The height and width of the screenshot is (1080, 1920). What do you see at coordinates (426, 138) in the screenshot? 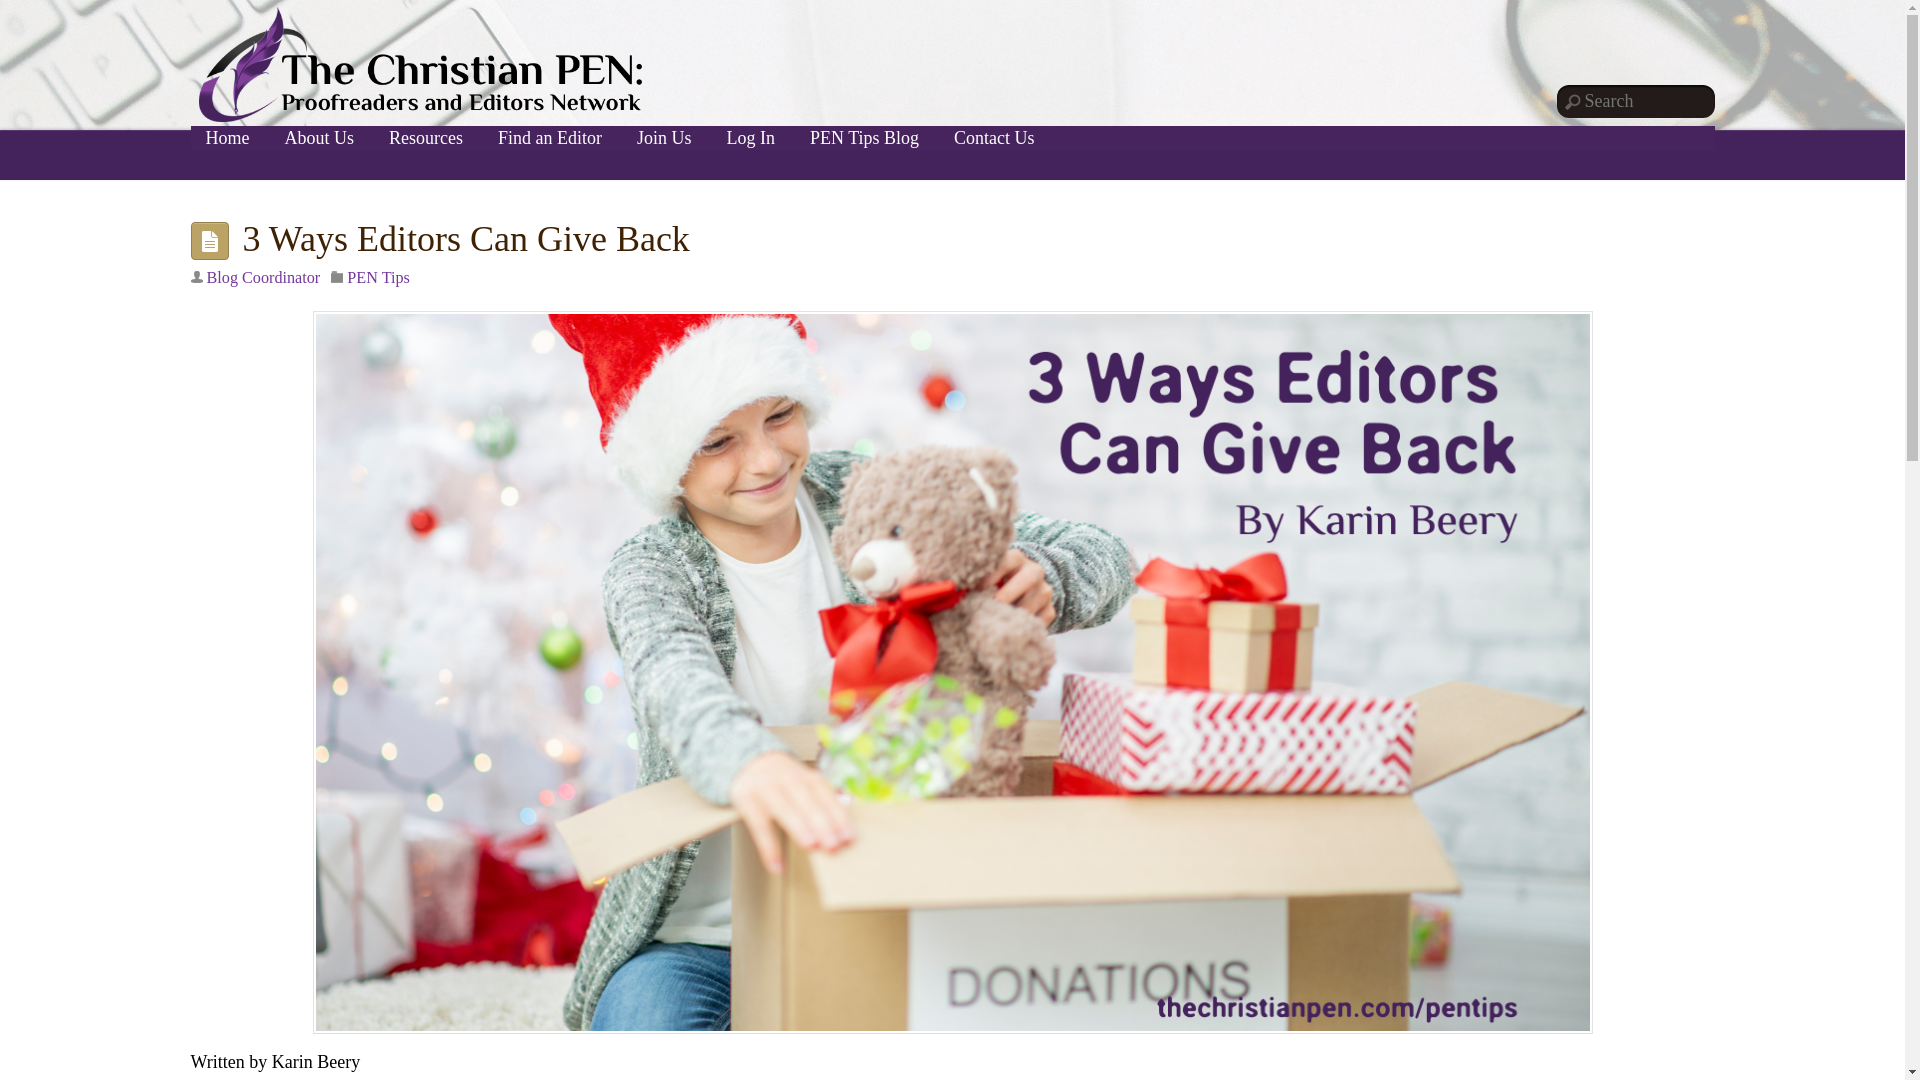
I see `Resources` at bounding box center [426, 138].